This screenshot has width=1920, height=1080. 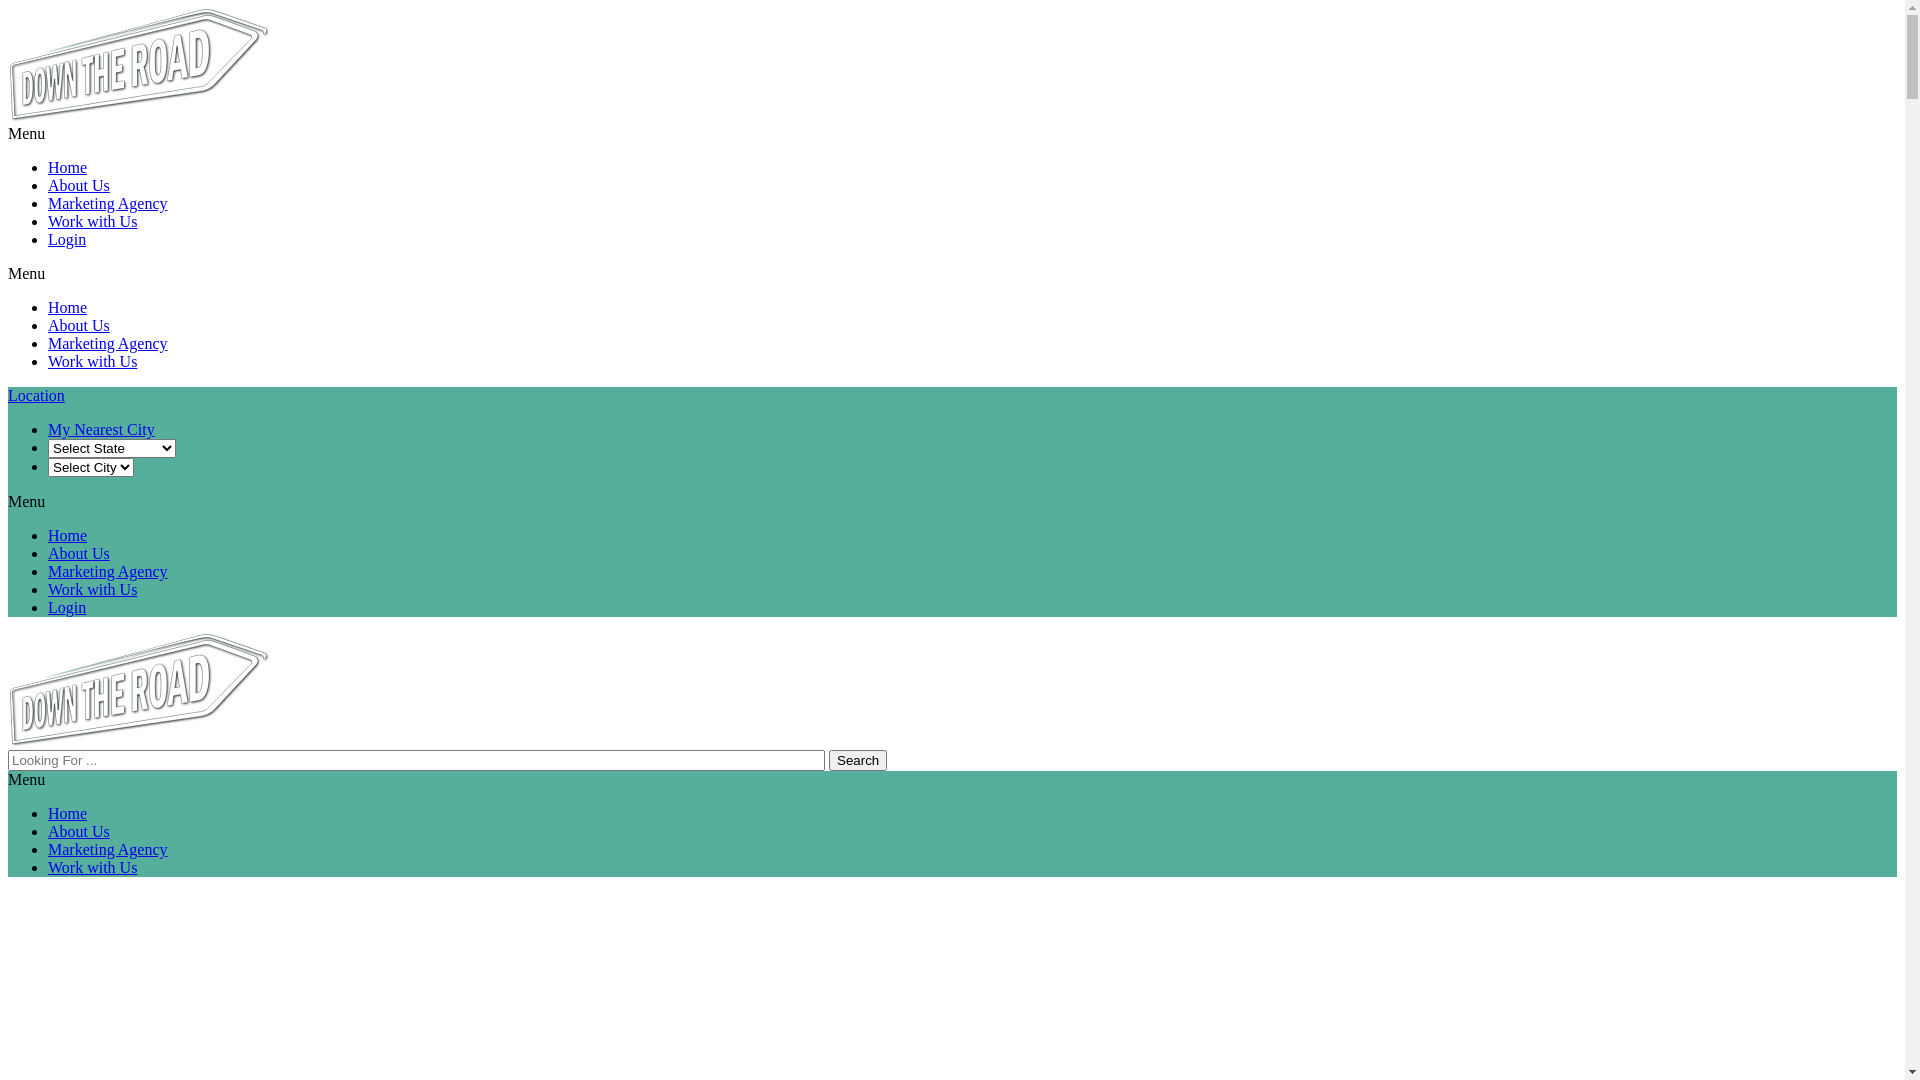 I want to click on About Us, so click(x=79, y=554).